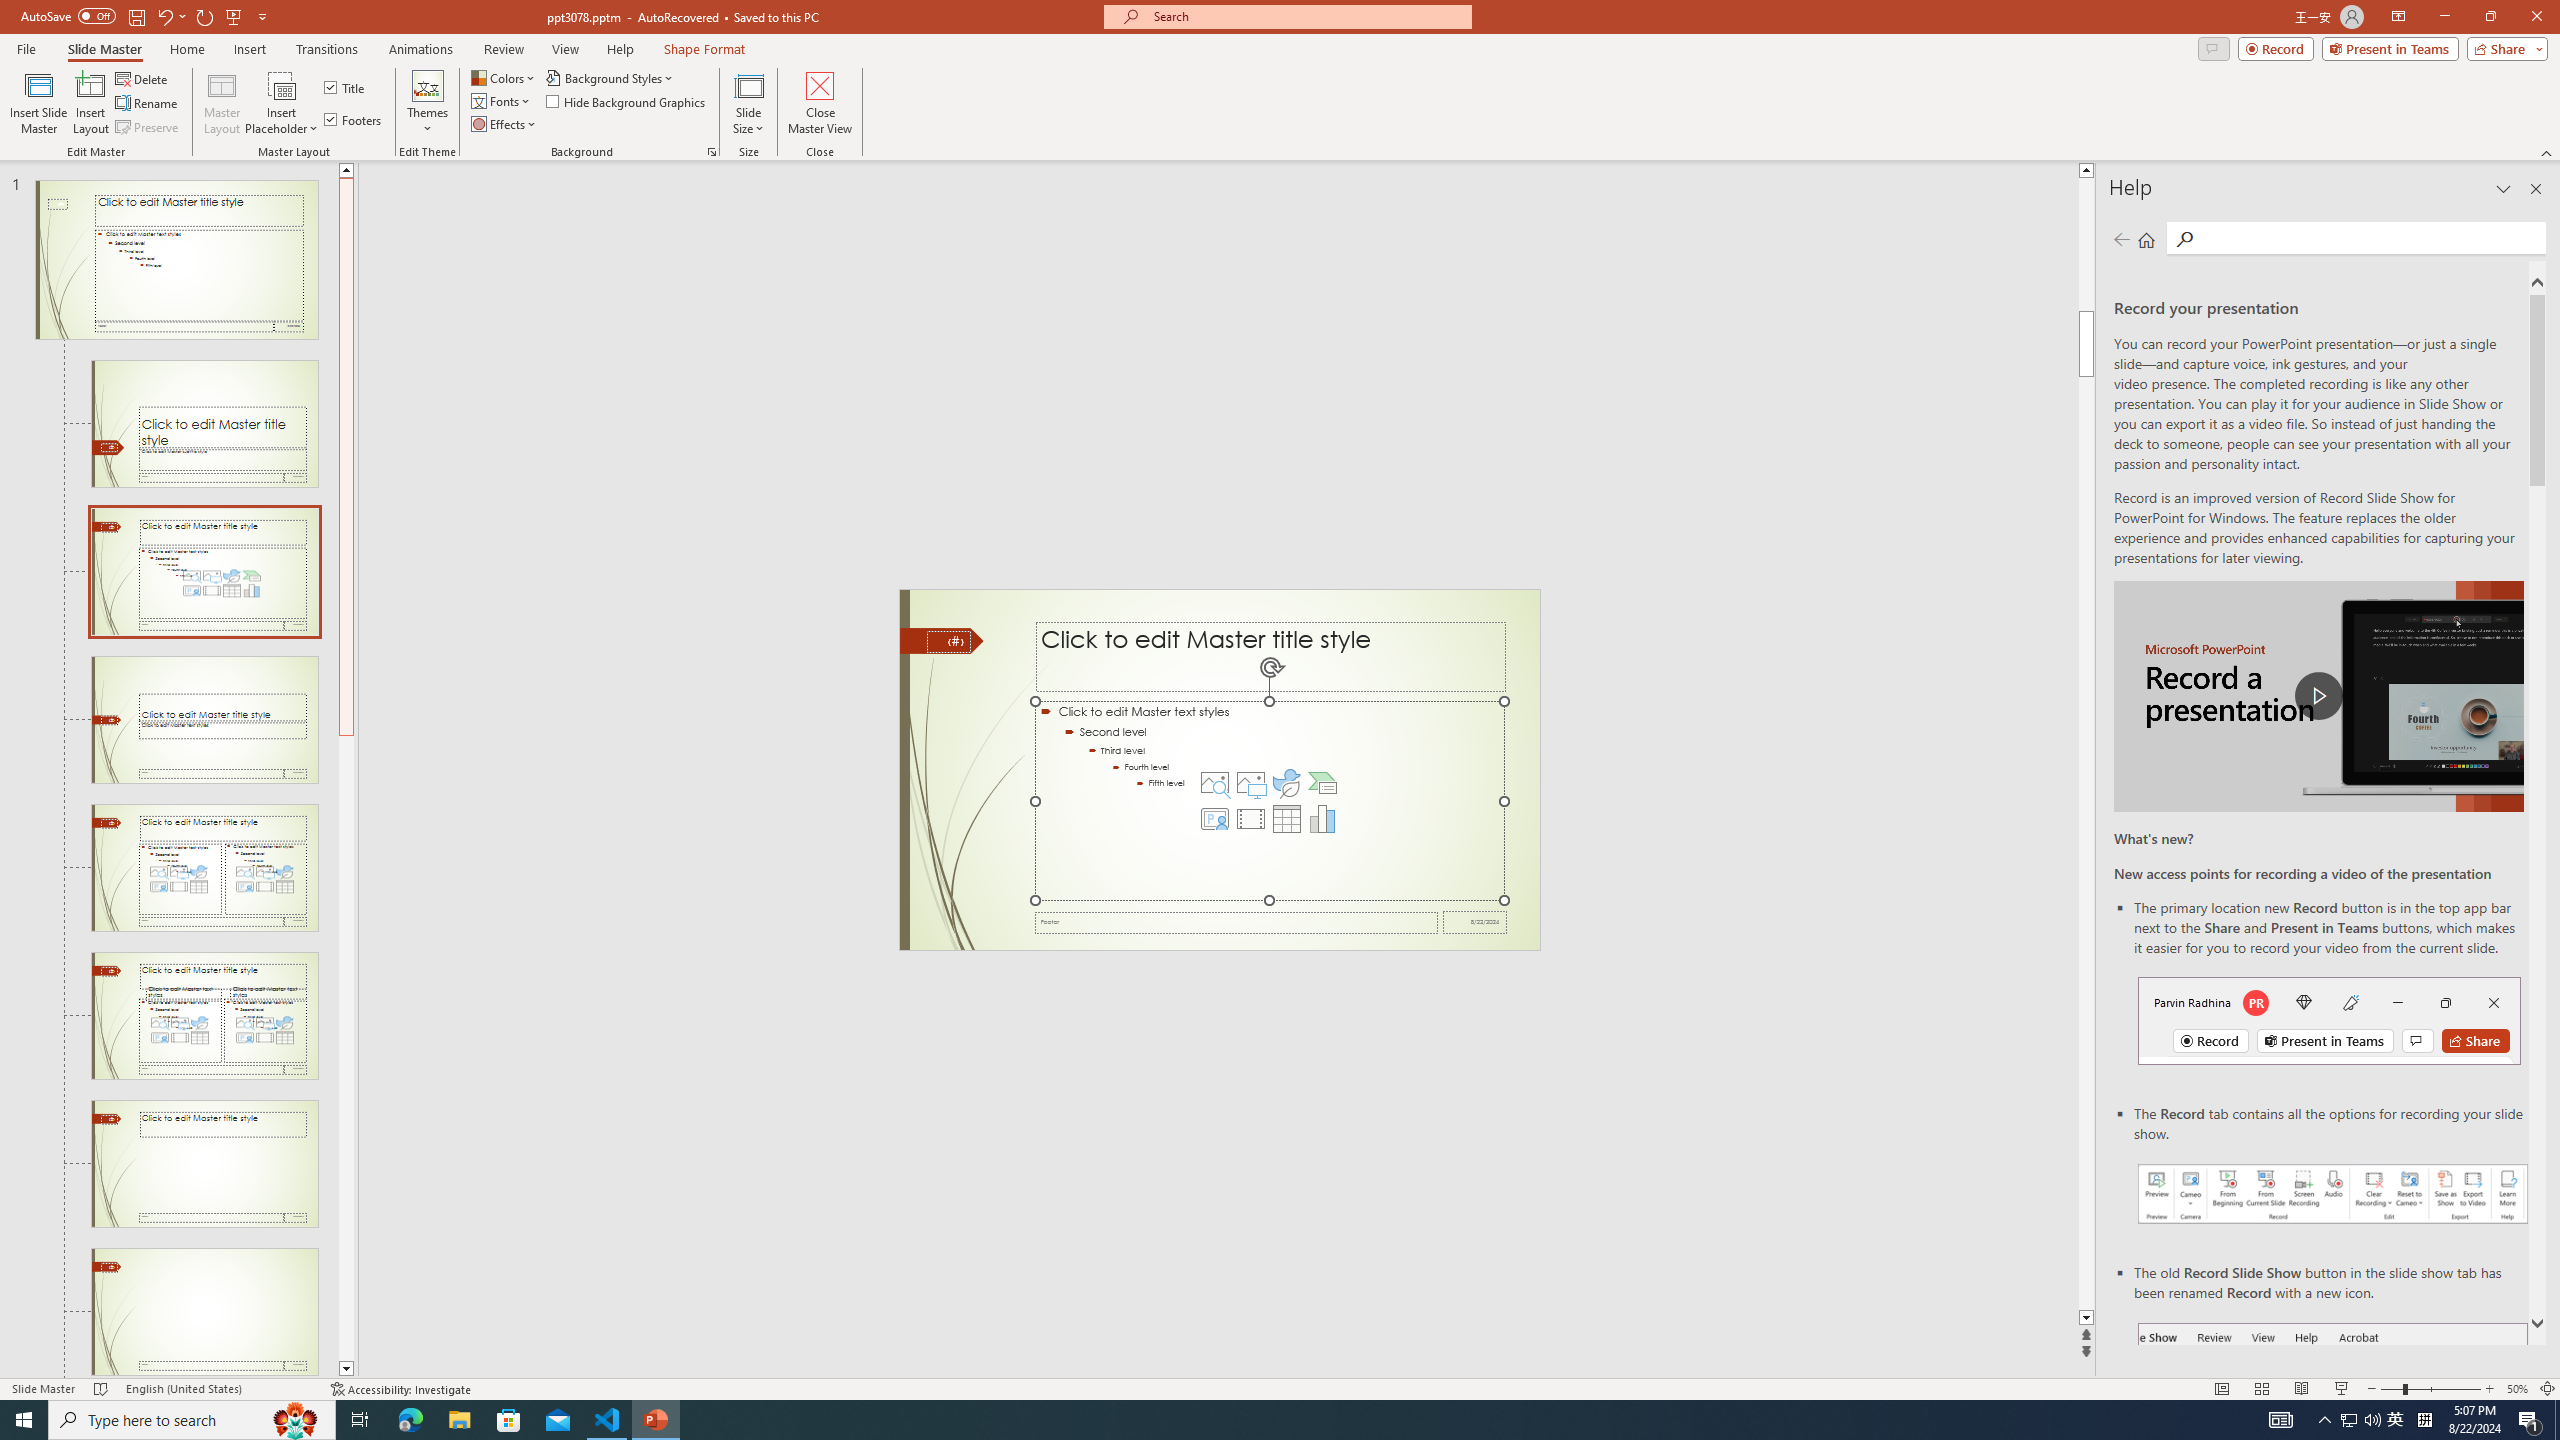 The width and height of the screenshot is (2560, 1440). Describe the element at coordinates (1250, 783) in the screenshot. I see `Pictures` at that location.